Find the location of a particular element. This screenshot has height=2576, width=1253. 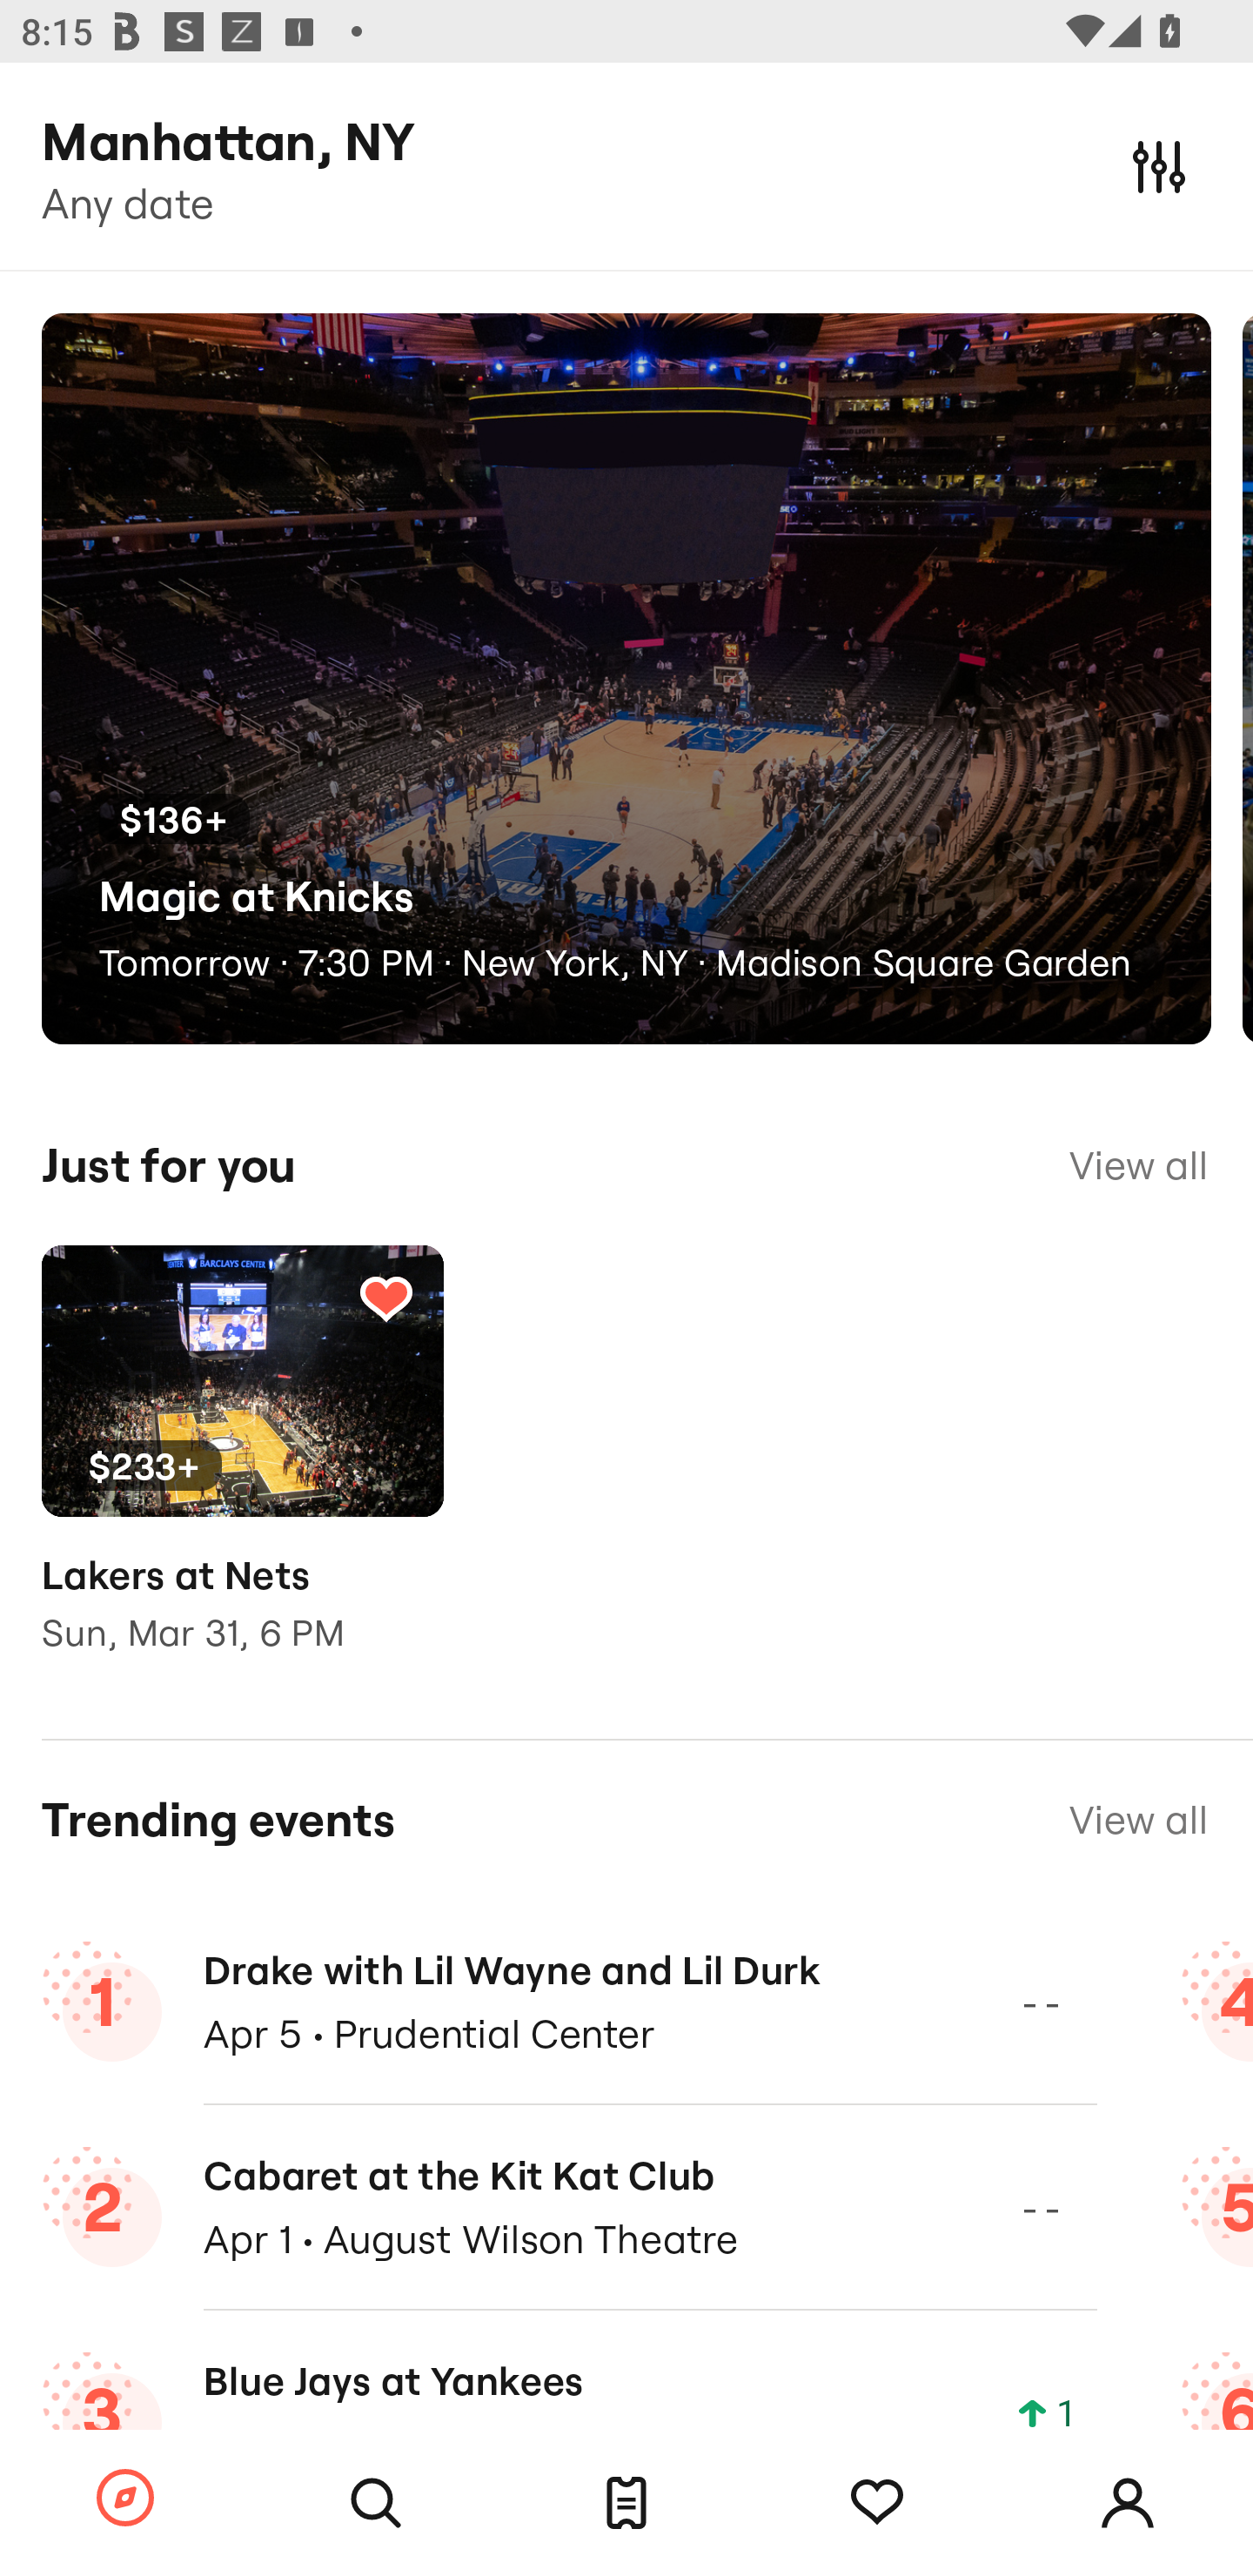

Tracking is located at coordinates (877, 2503).